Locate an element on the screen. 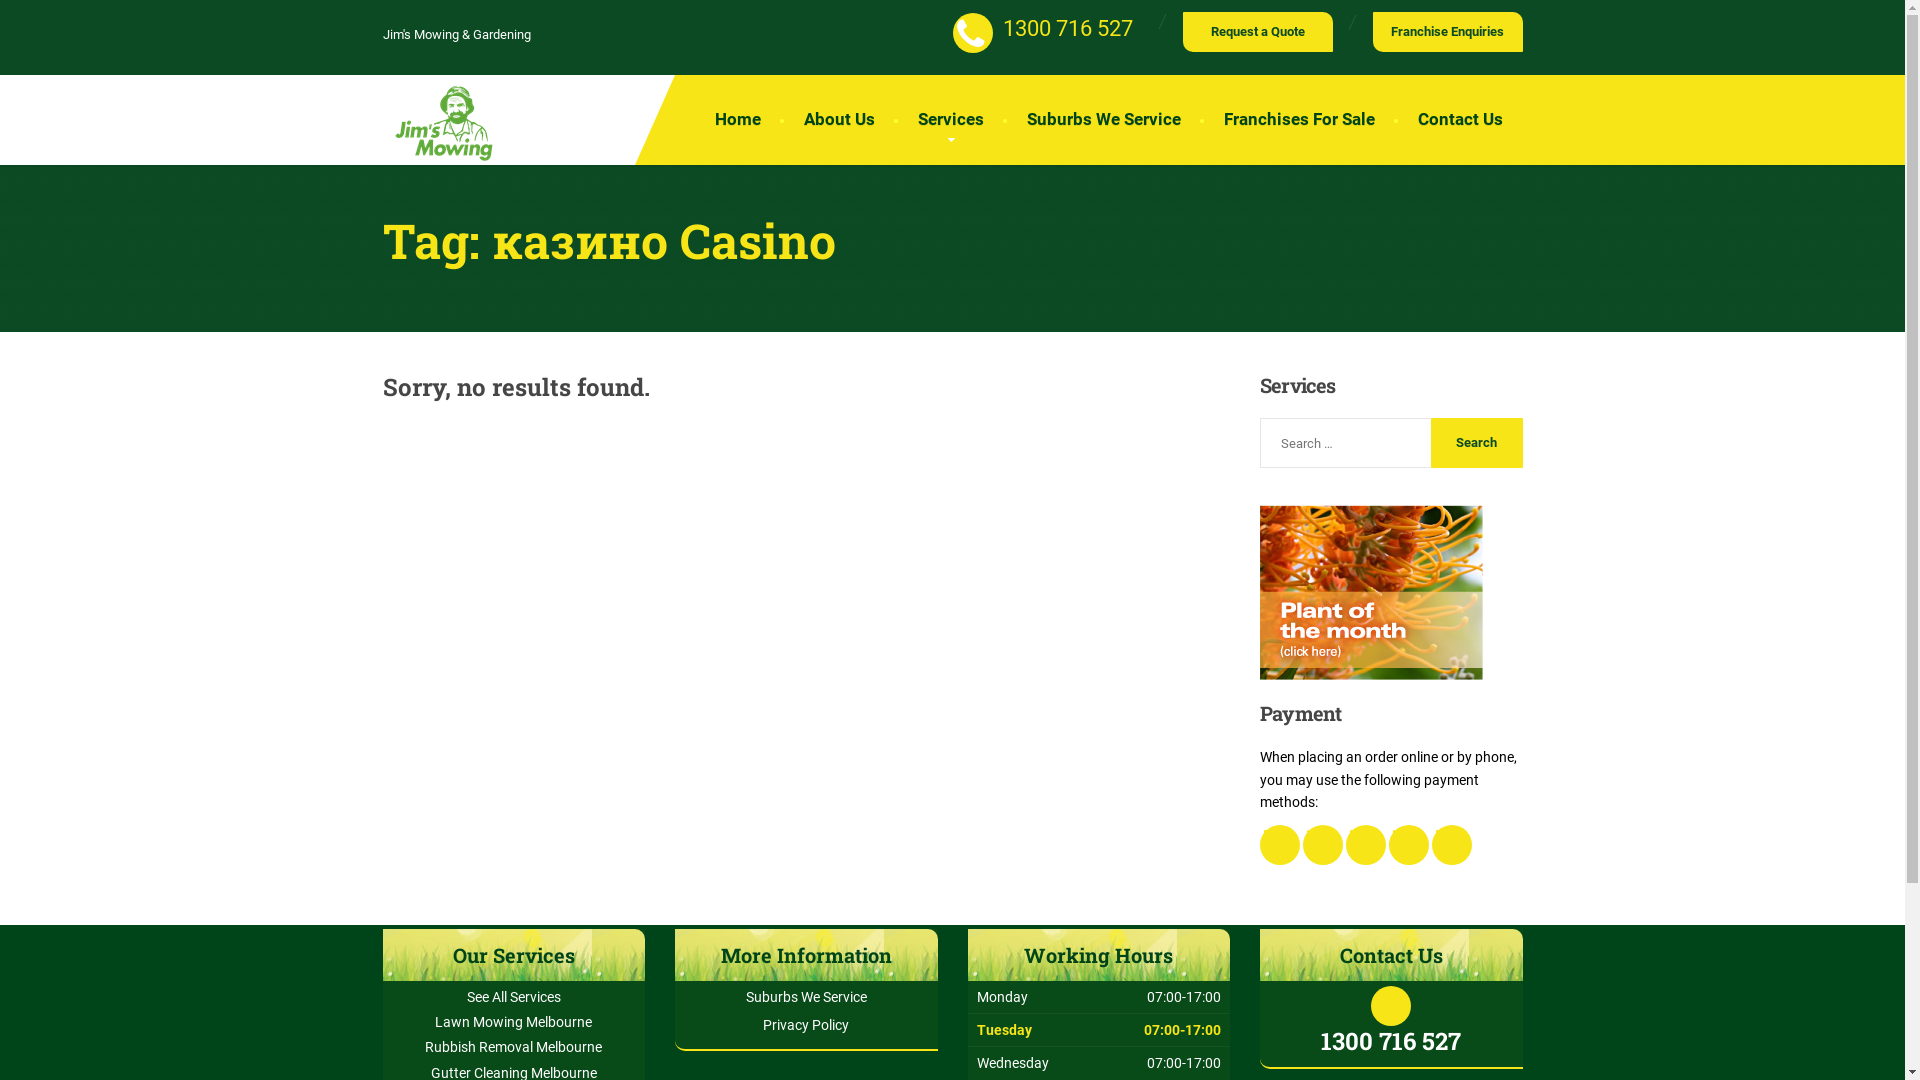 Image resolution: width=1920 pixels, height=1080 pixels. Franchise Enquiries is located at coordinates (1447, 32).